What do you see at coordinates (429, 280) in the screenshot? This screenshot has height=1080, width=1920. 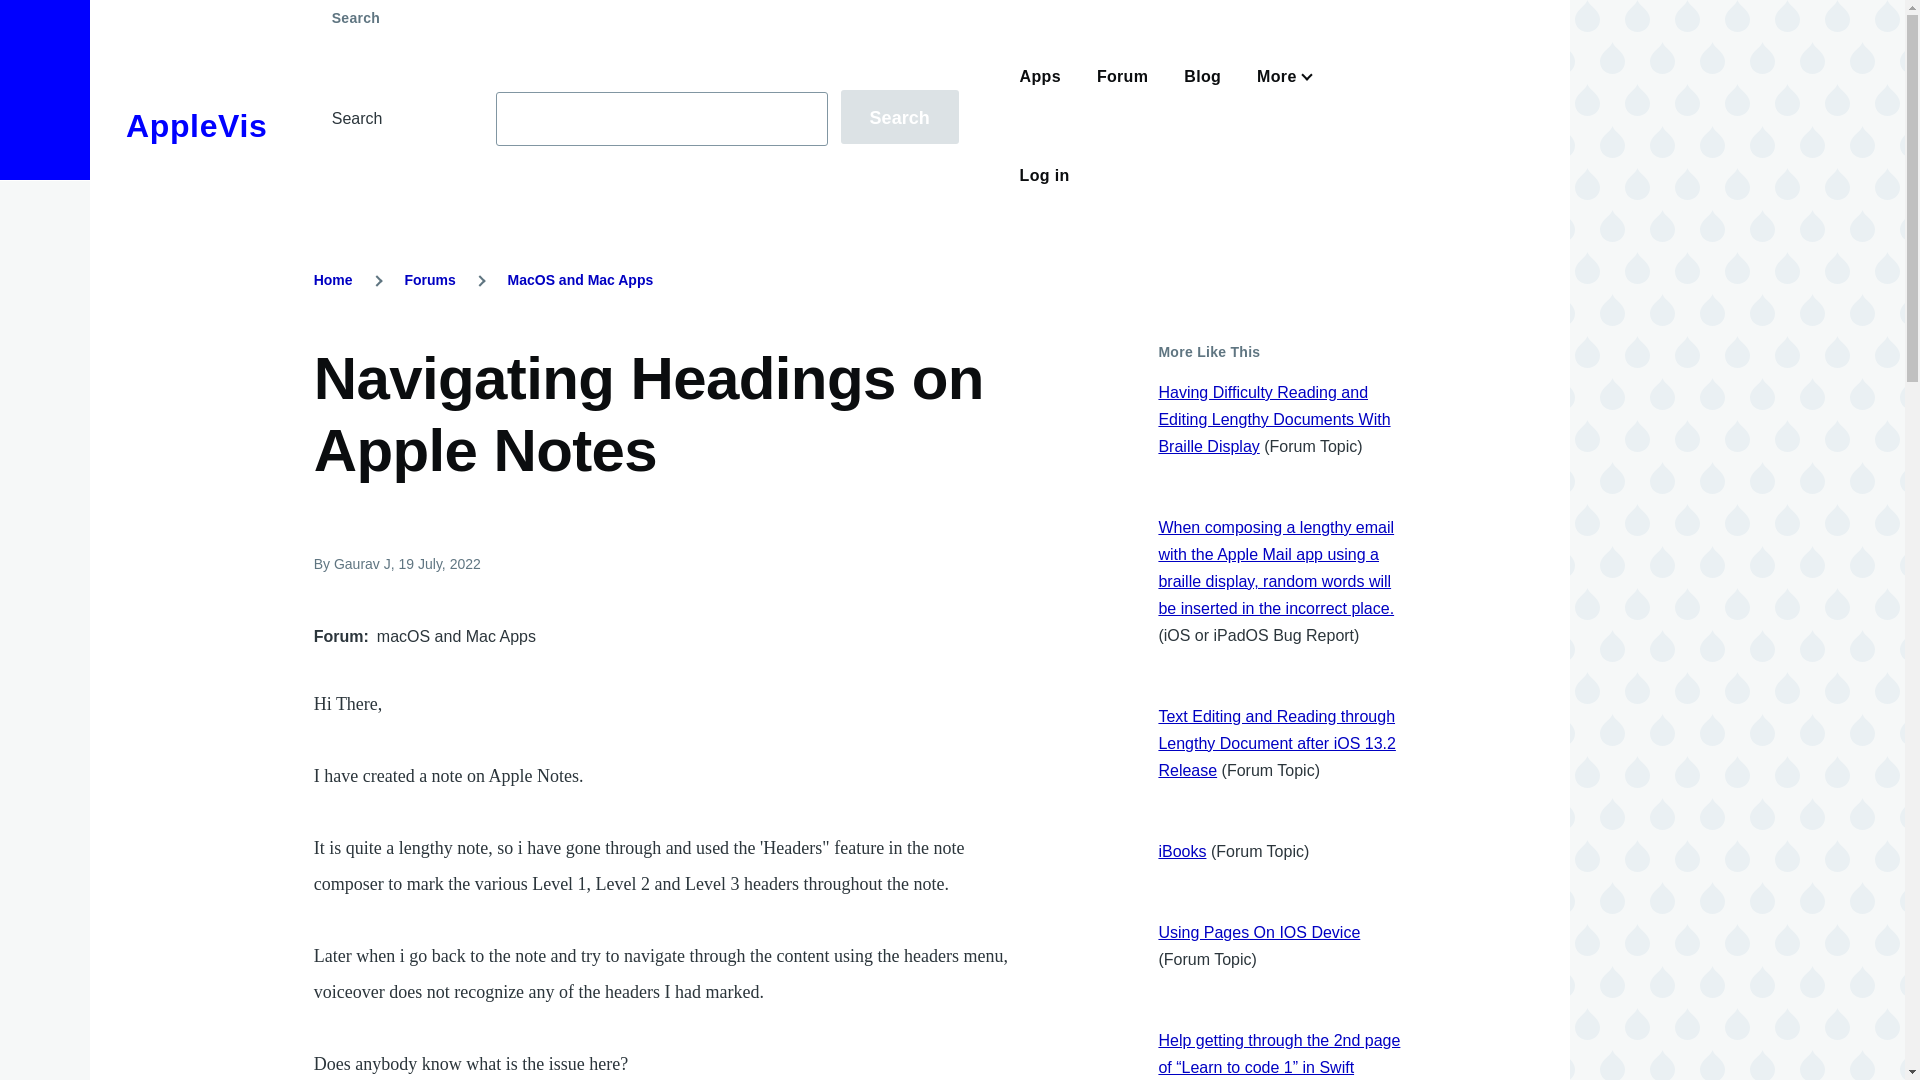 I see `Forums` at bounding box center [429, 280].